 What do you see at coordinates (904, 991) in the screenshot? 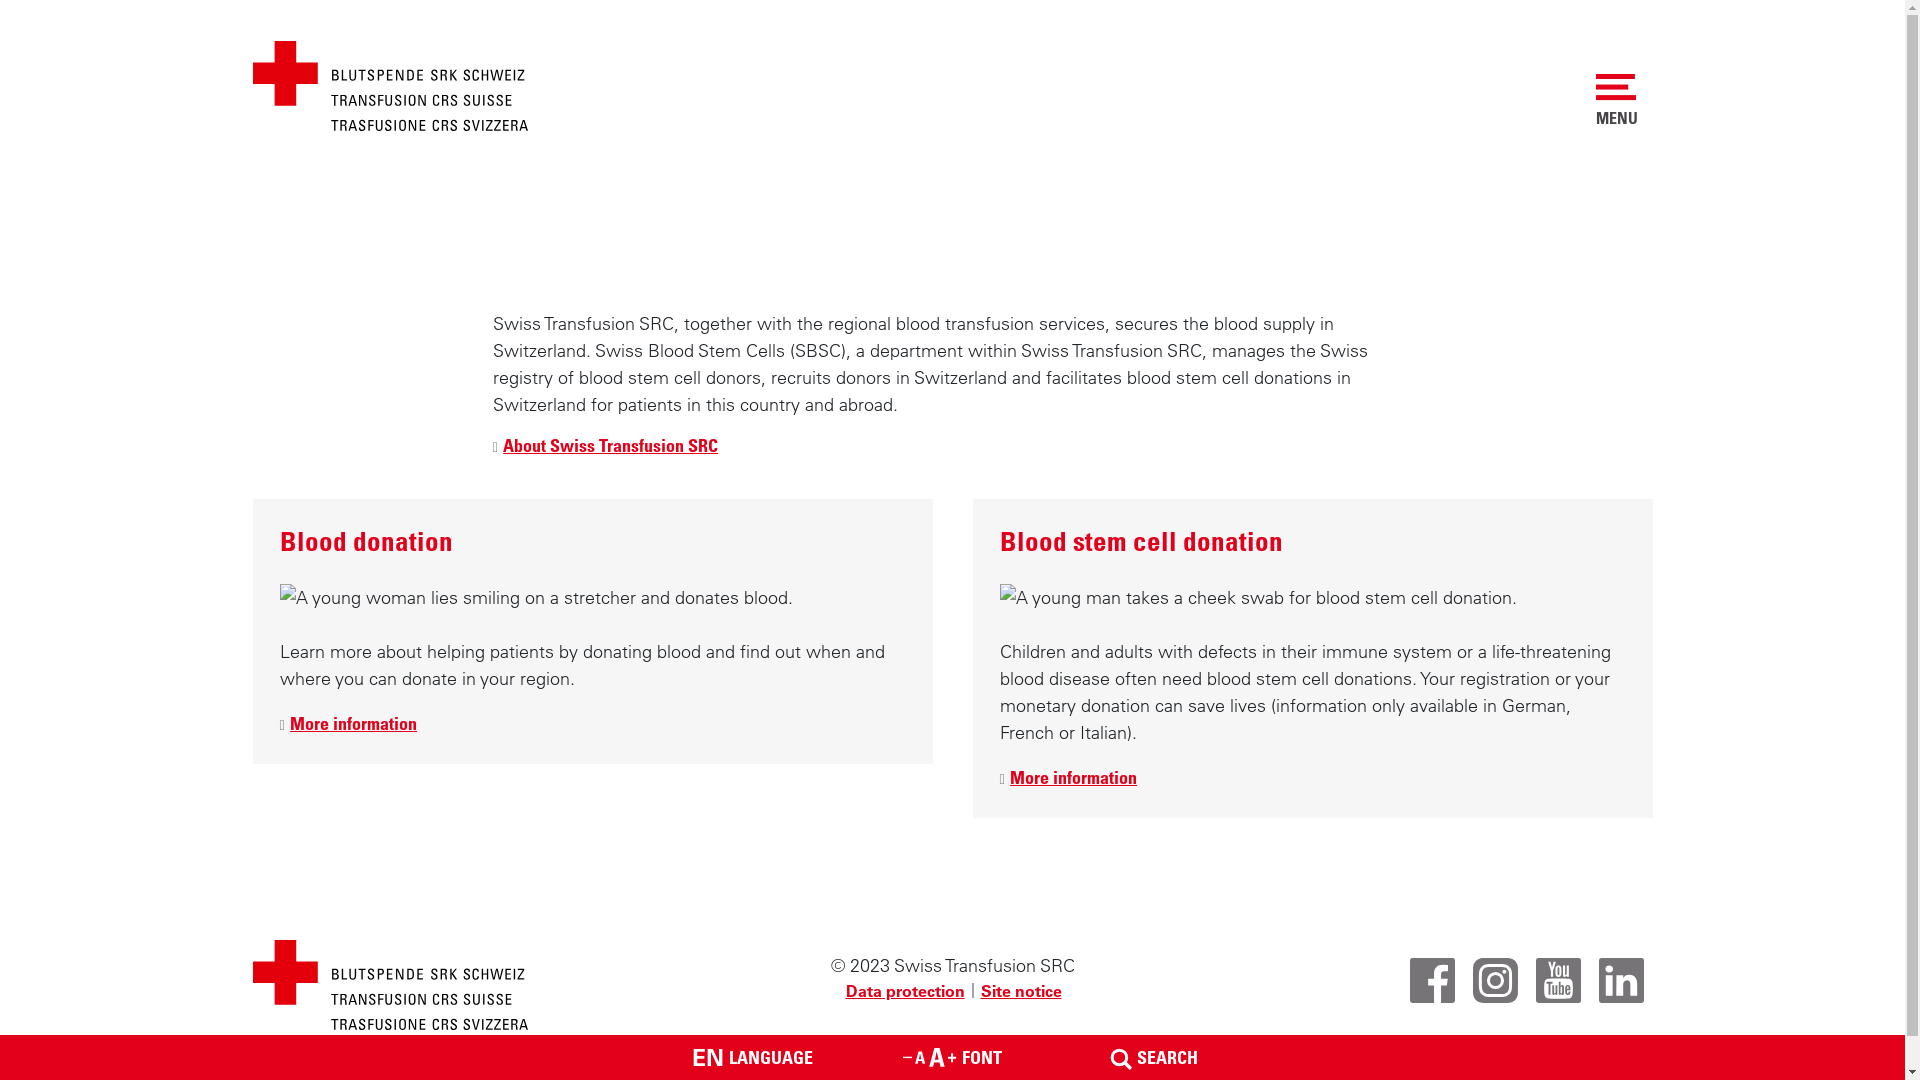
I see `Data protection` at bounding box center [904, 991].